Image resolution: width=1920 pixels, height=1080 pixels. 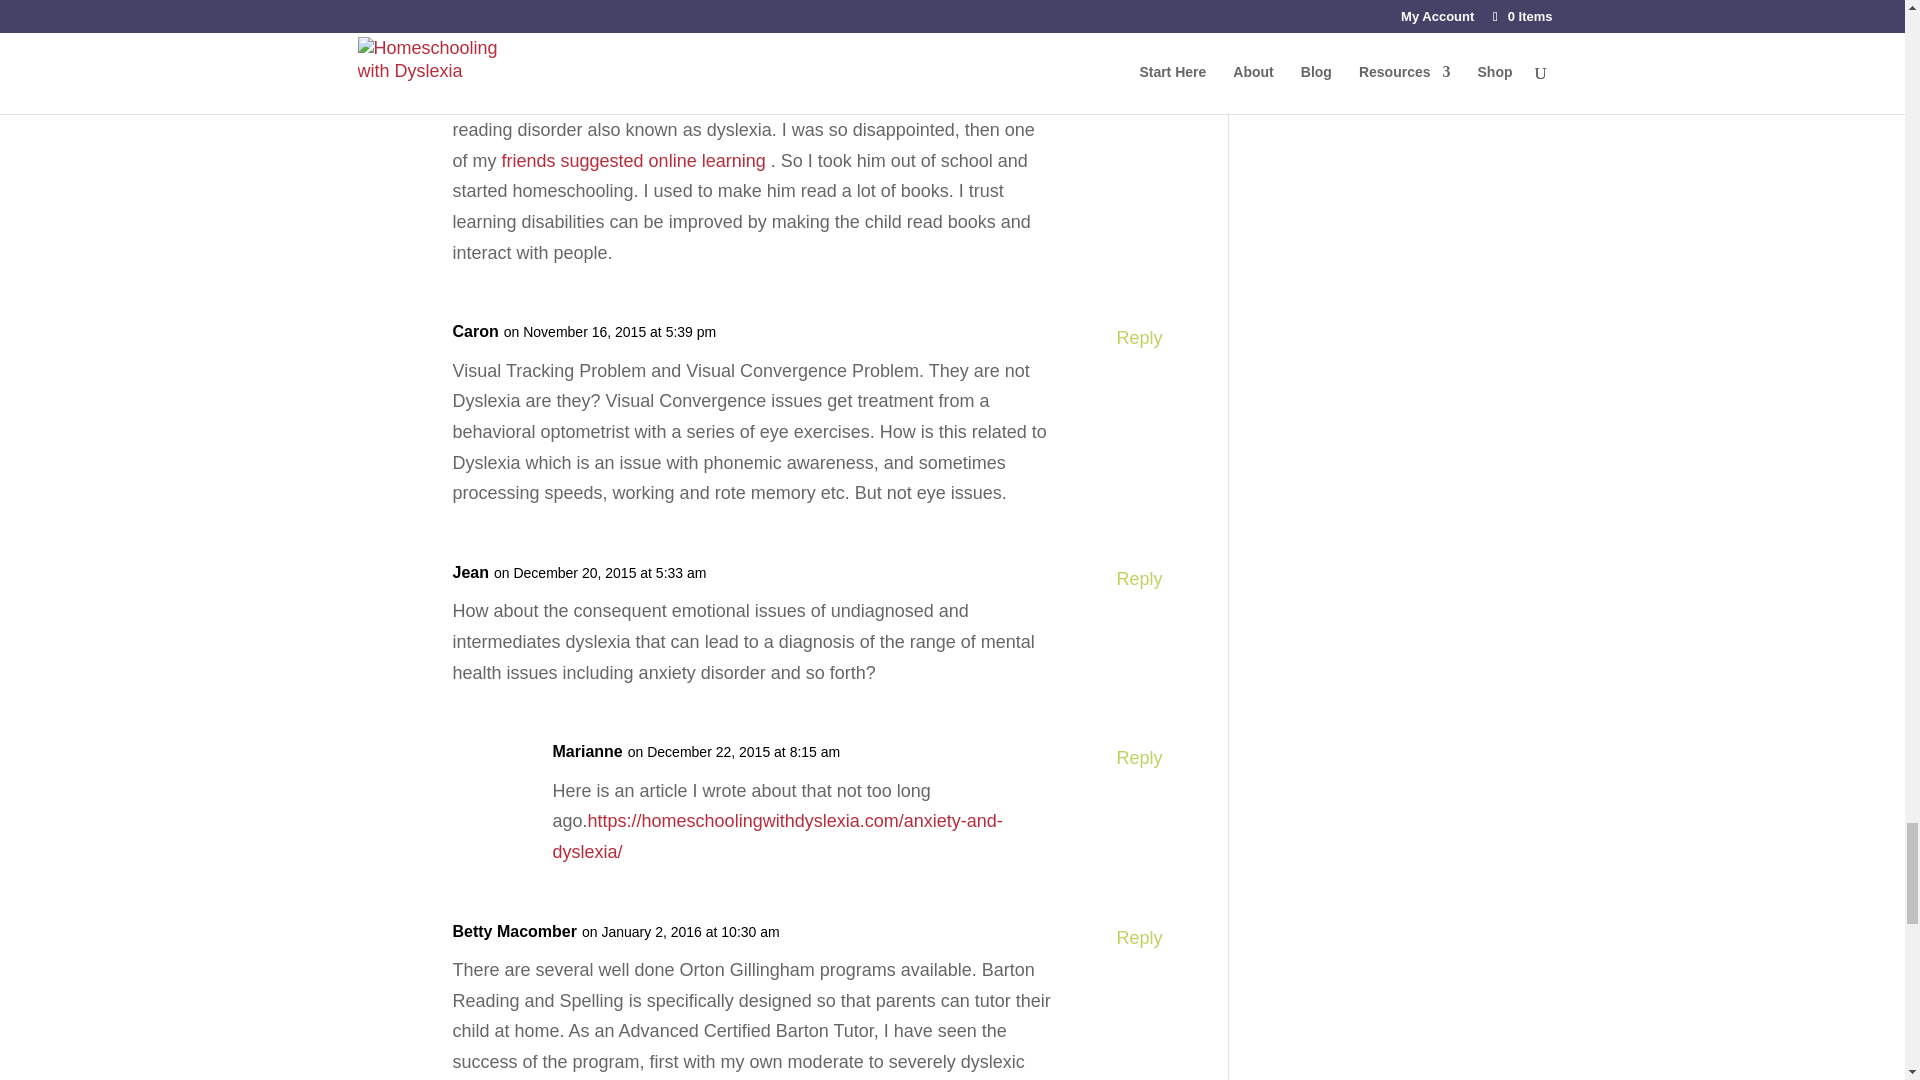 What do you see at coordinates (634, 160) in the screenshot?
I see `friends suggested online learning` at bounding box center [634, 160].